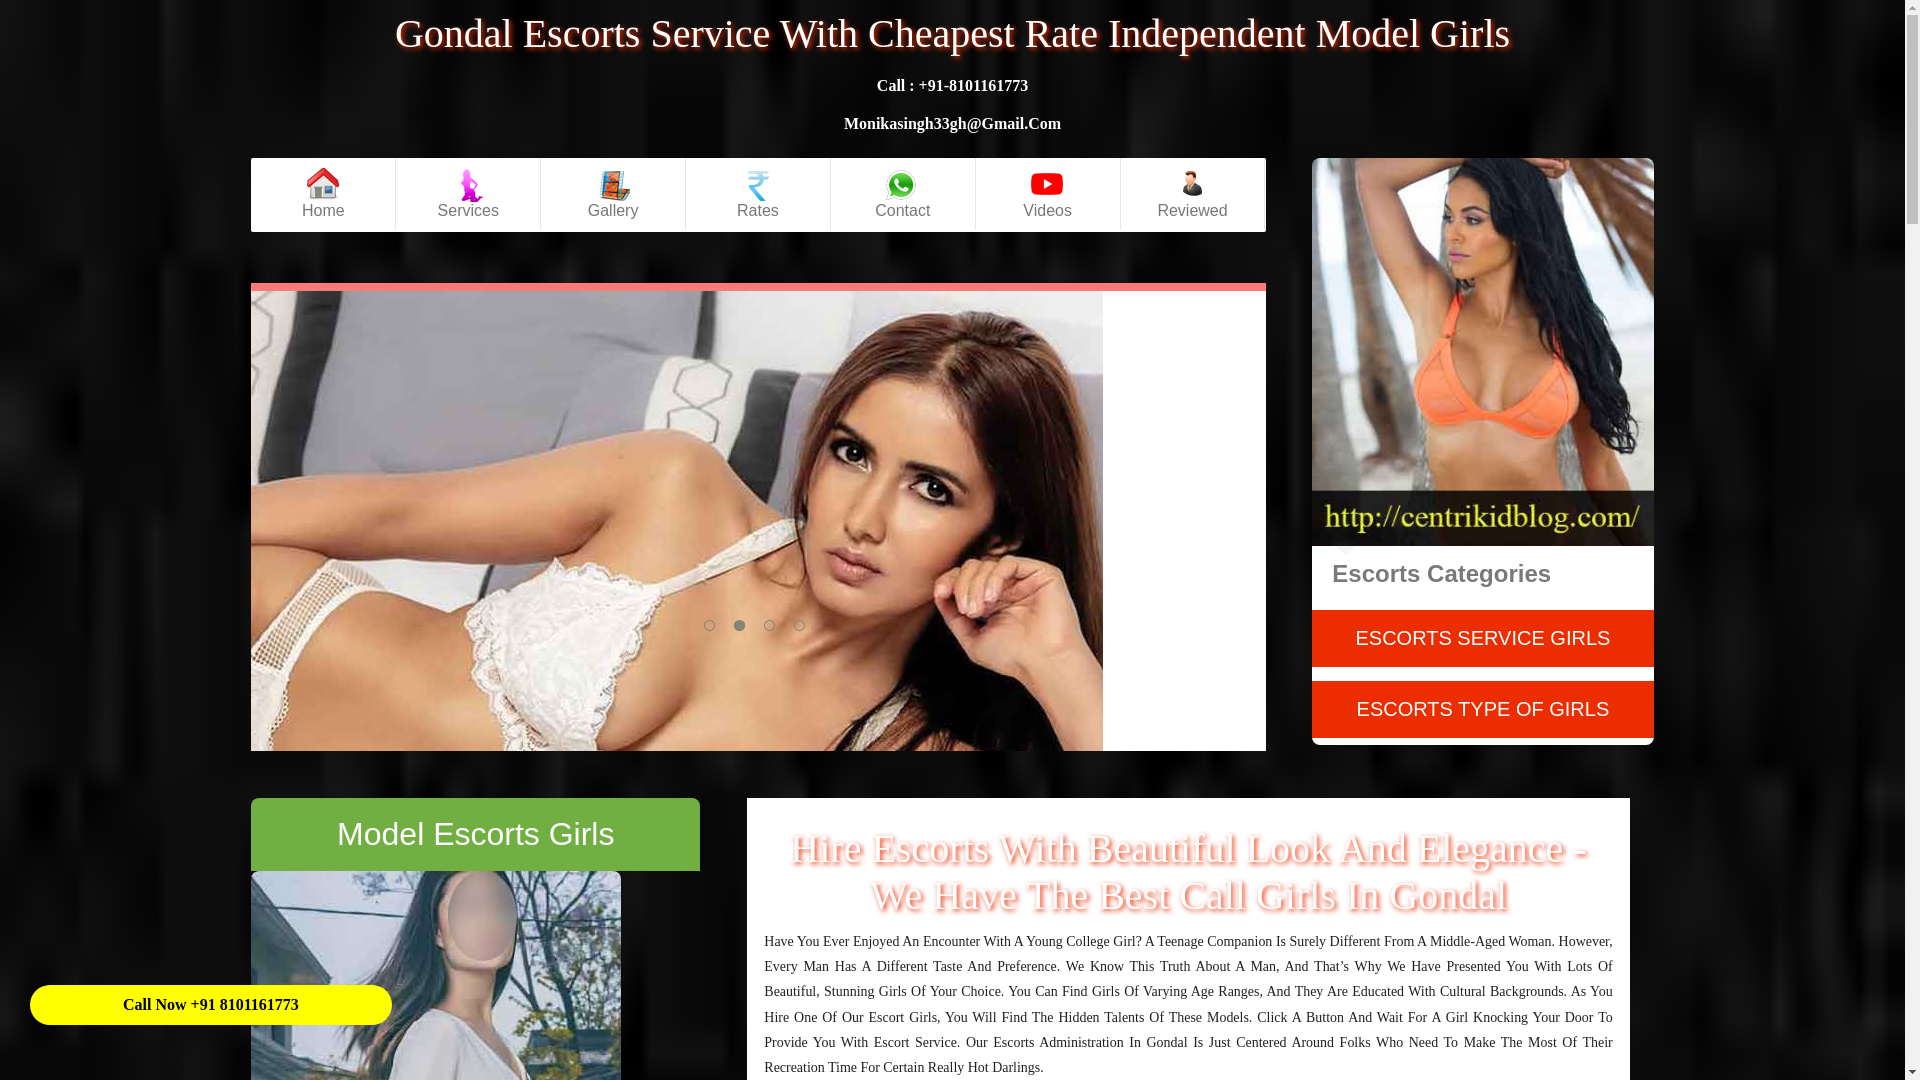  Describe the element at coordinates (952, 85) in the screenshot. I see `gondal  escorts service girl whatsapp number` at that location.